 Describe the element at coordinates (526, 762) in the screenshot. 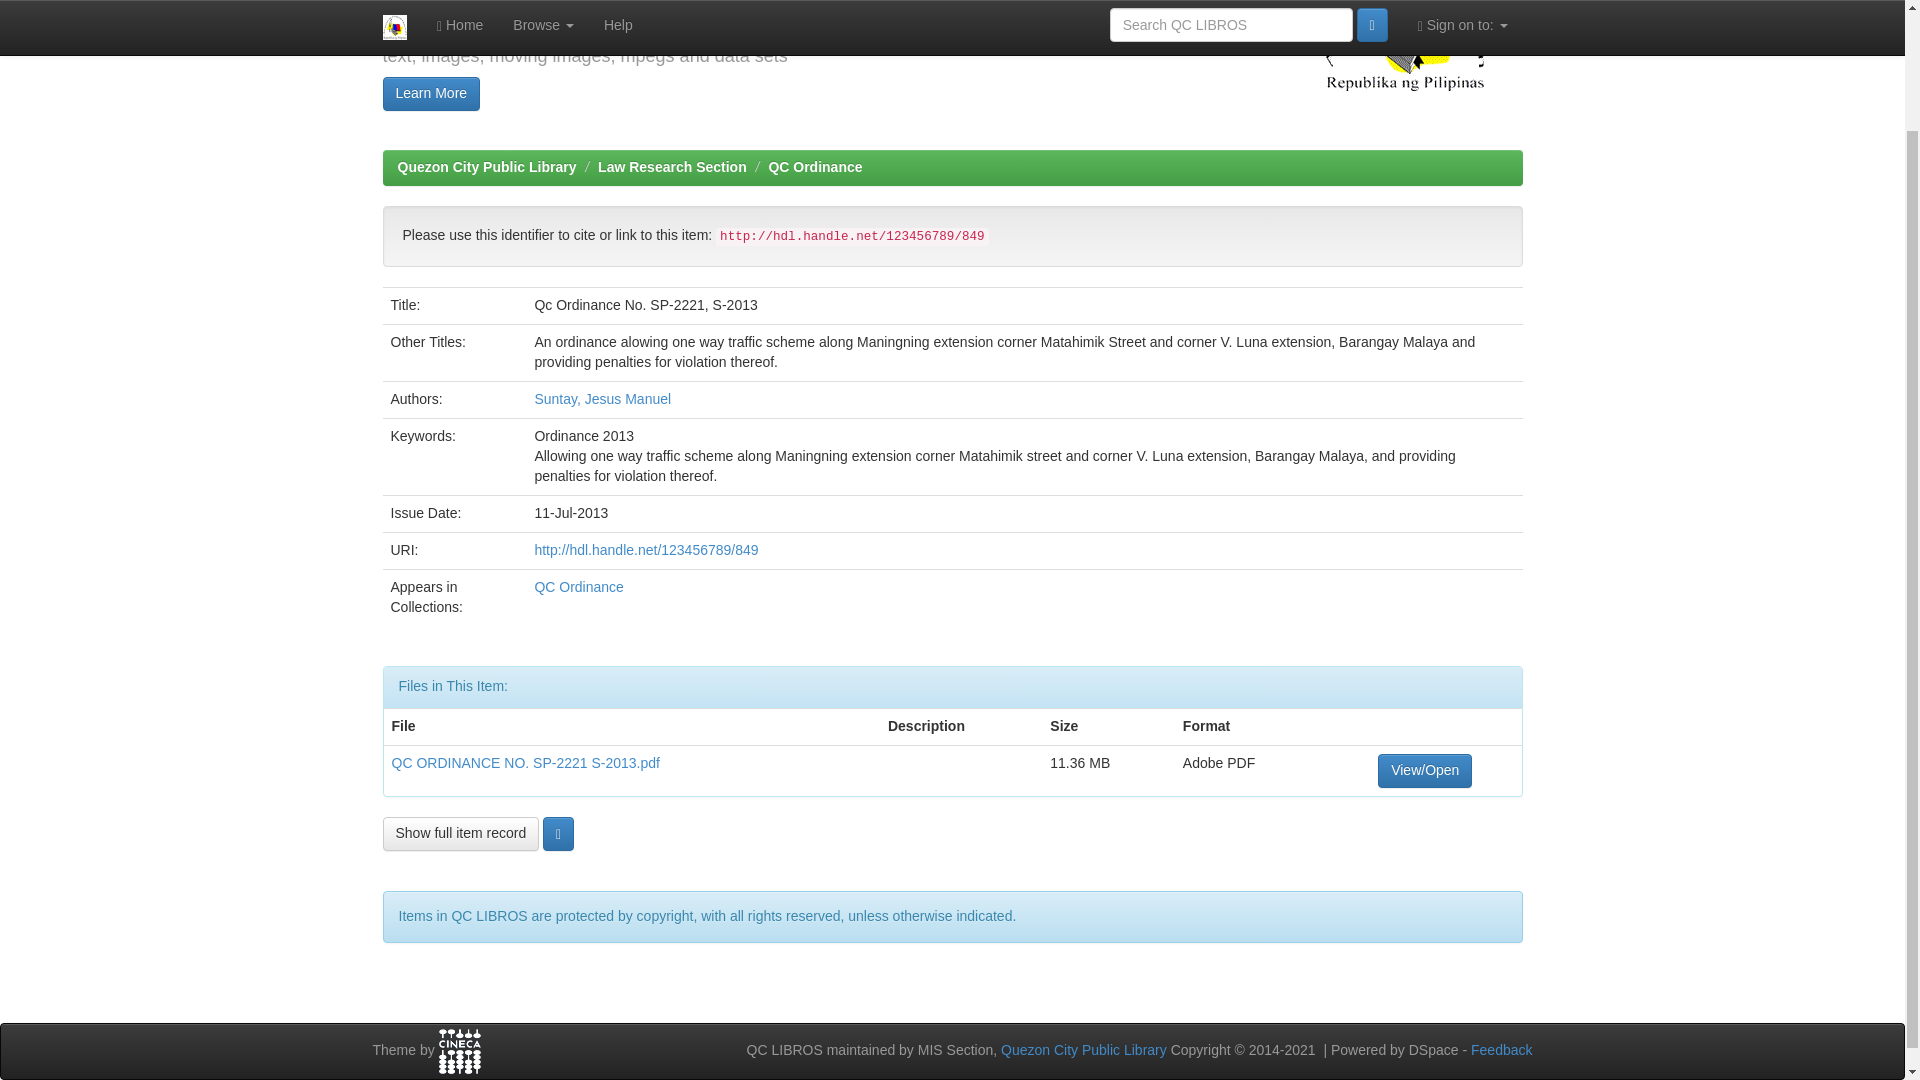

I see `QC ORDINANCE NO. SP-2221 S-2013.pdf` at that location.